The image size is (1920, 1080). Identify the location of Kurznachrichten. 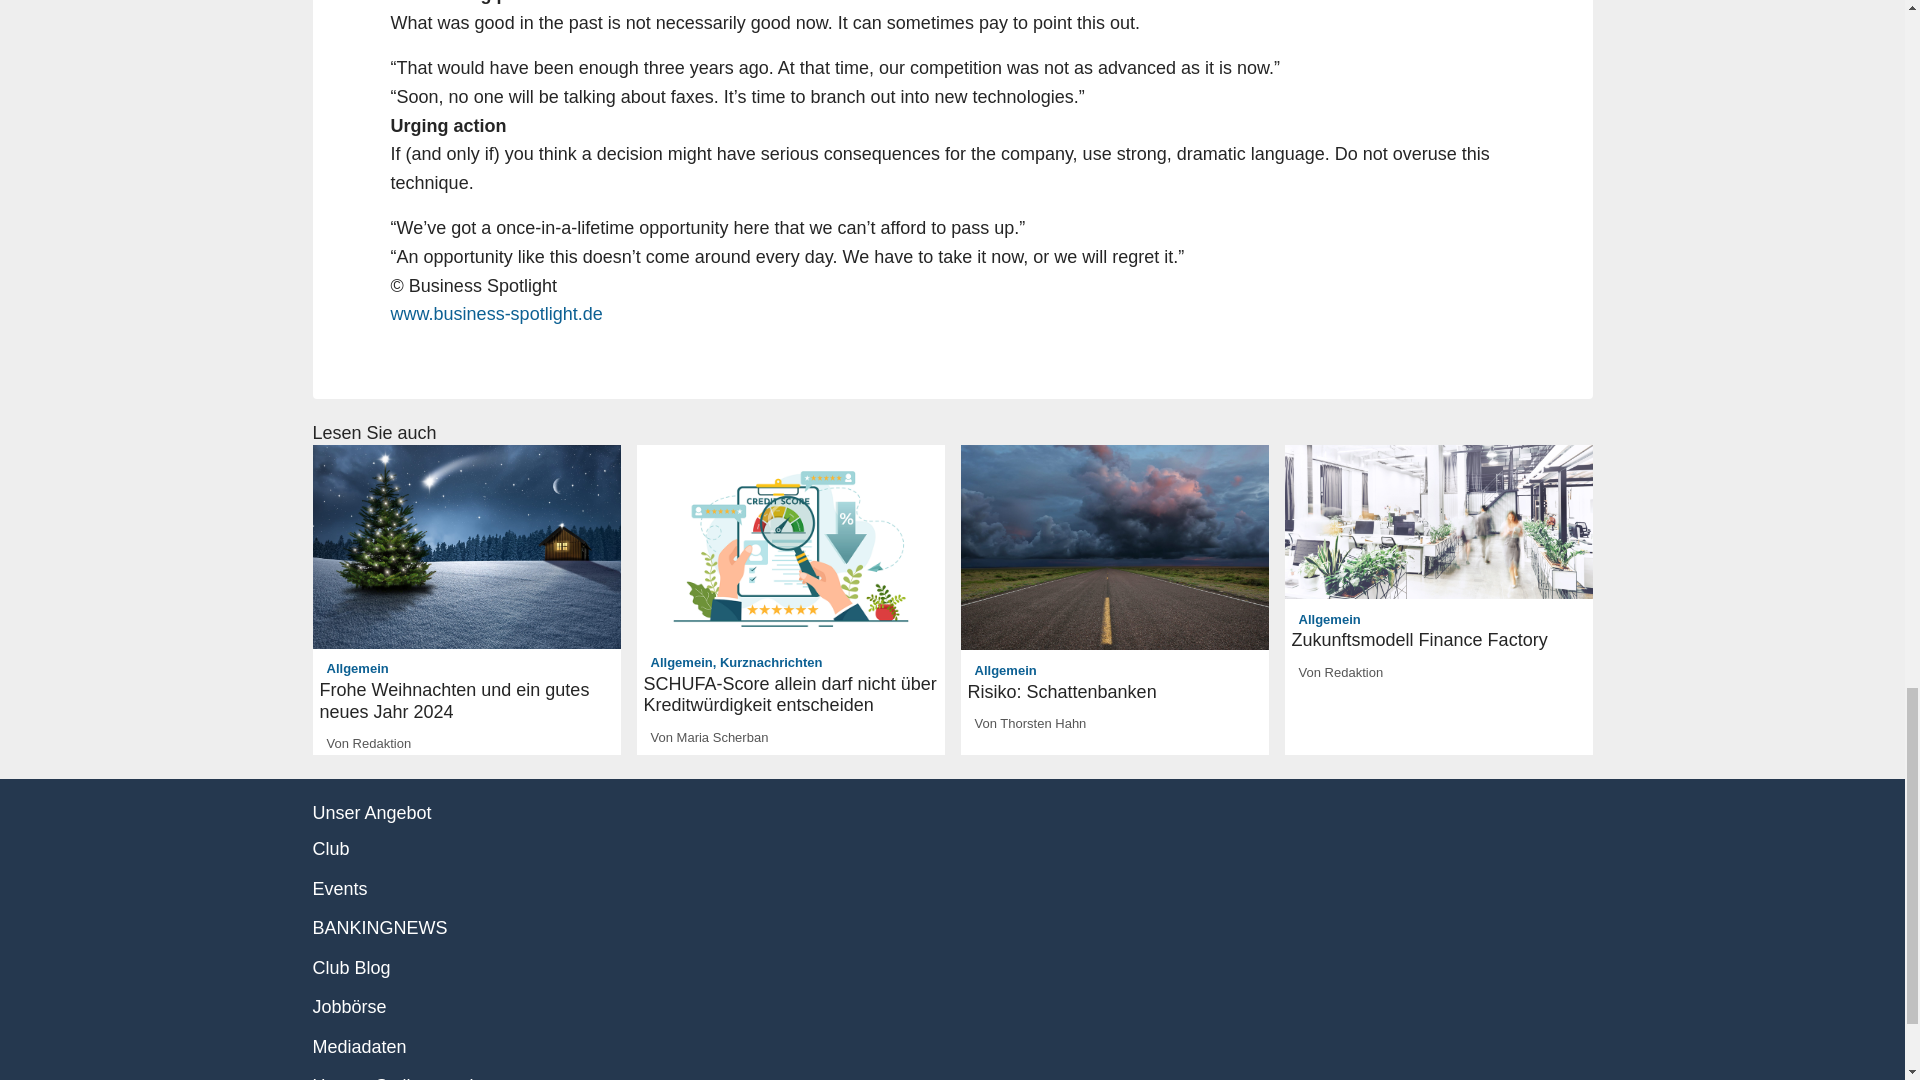
(772, 662).